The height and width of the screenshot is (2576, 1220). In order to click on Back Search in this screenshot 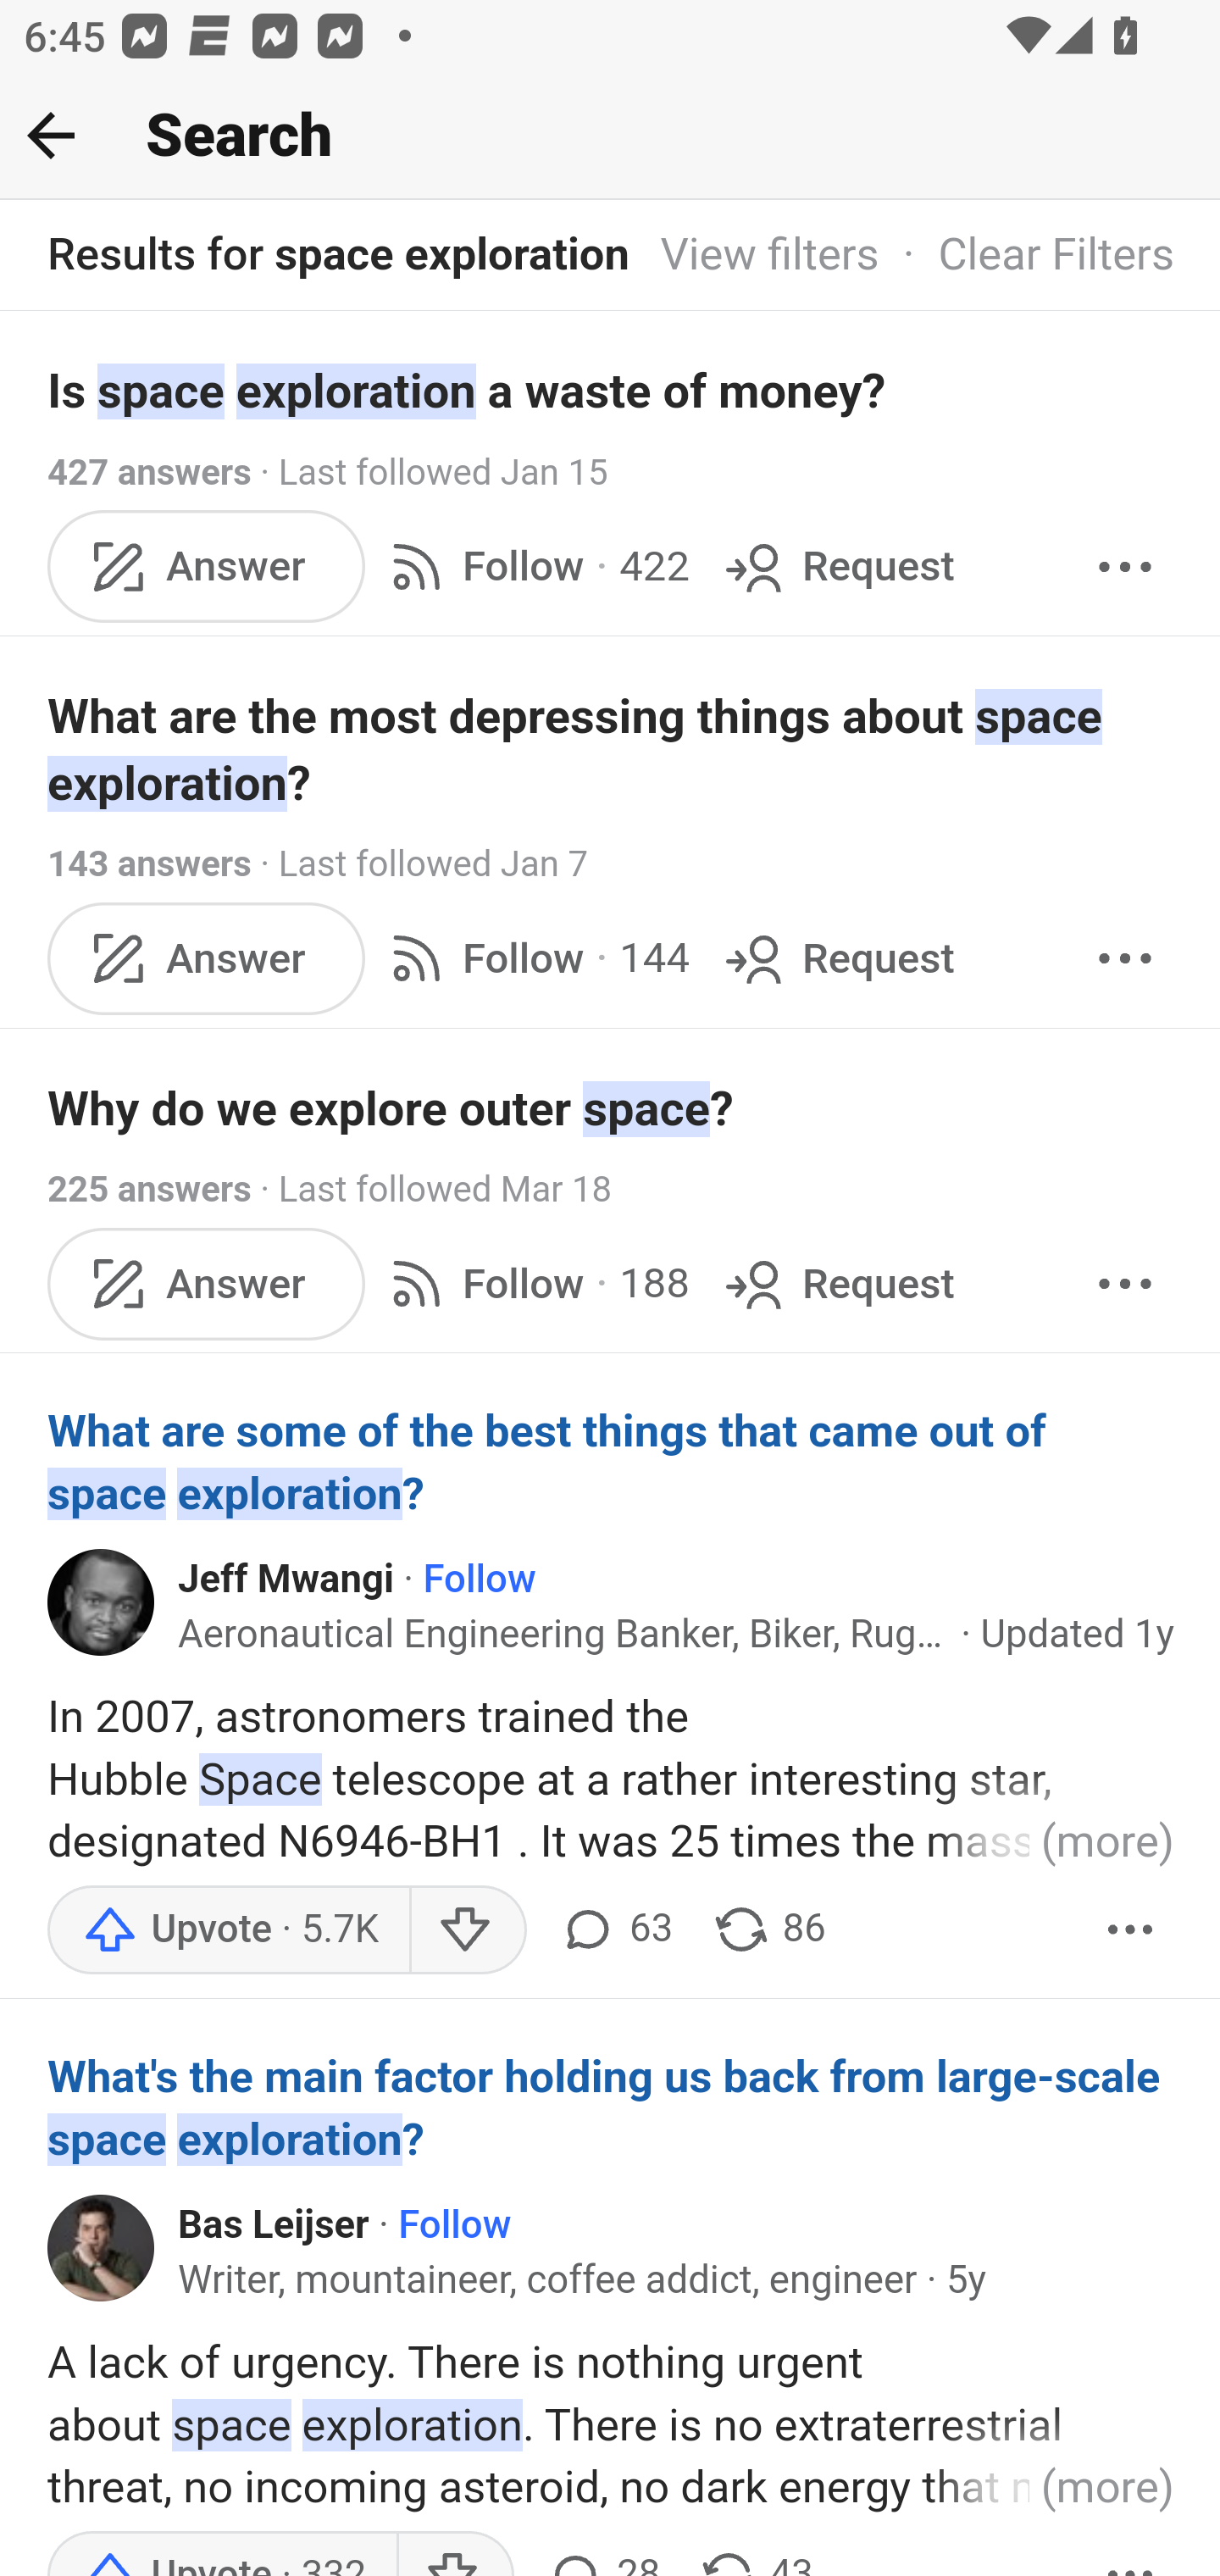, I will do `click(610, 136)`.